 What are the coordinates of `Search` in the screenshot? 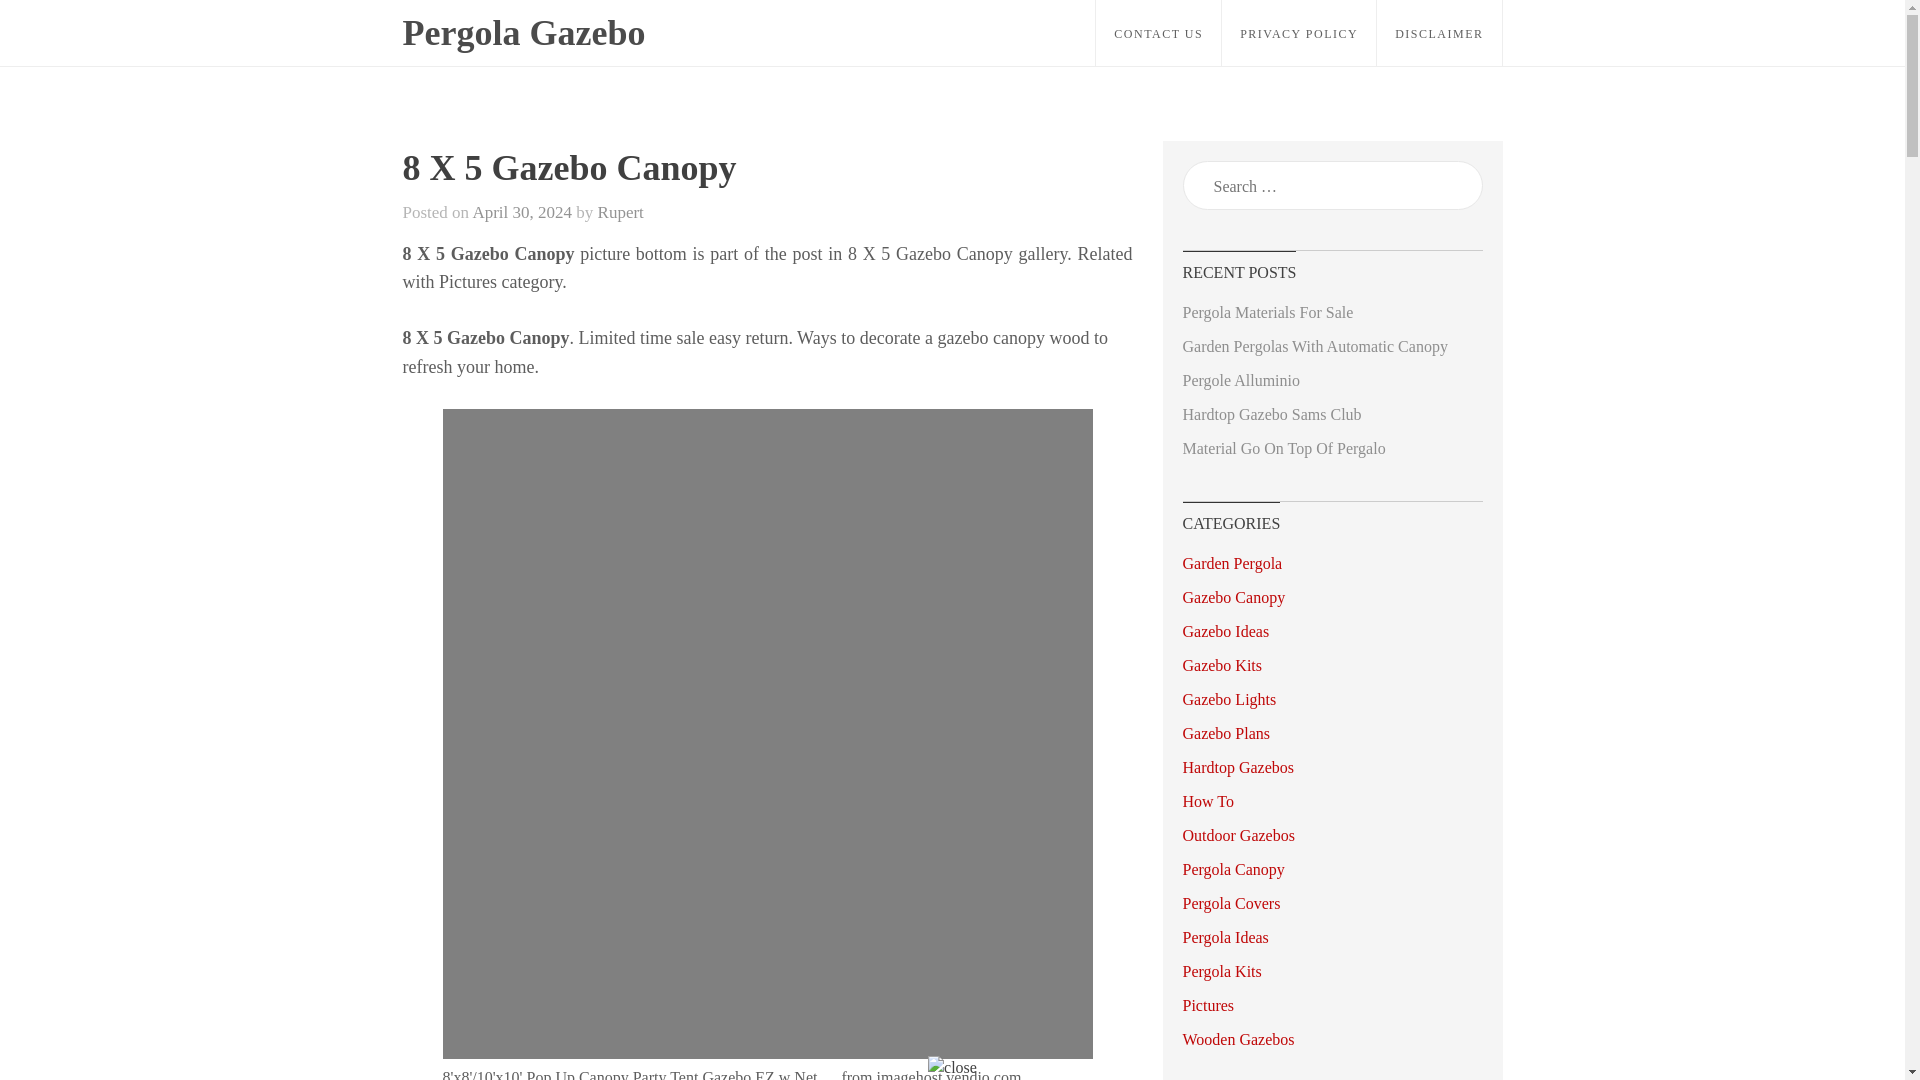 It's located at (42, 24).